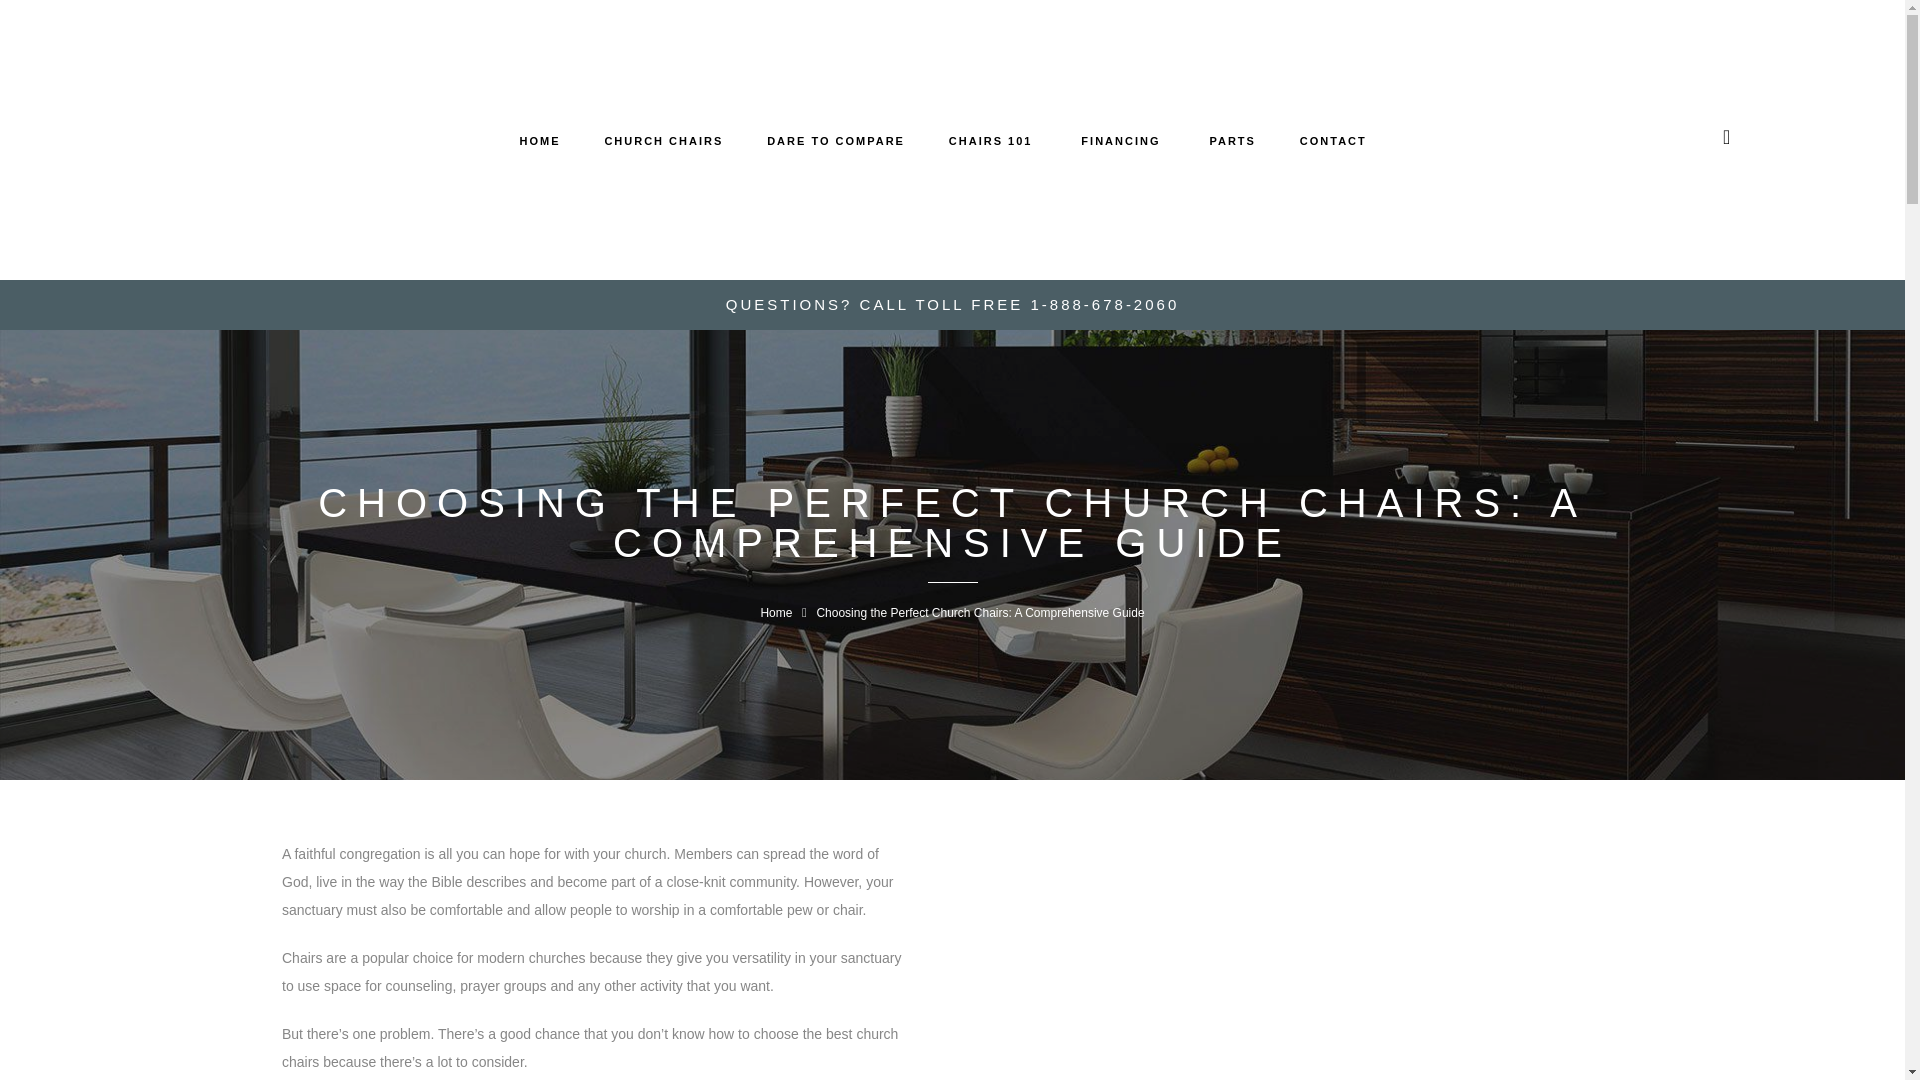 Image resolution: width=1920 pixels, height=1080 pixels. I want to click on  PARTS, so click(1229, 140).